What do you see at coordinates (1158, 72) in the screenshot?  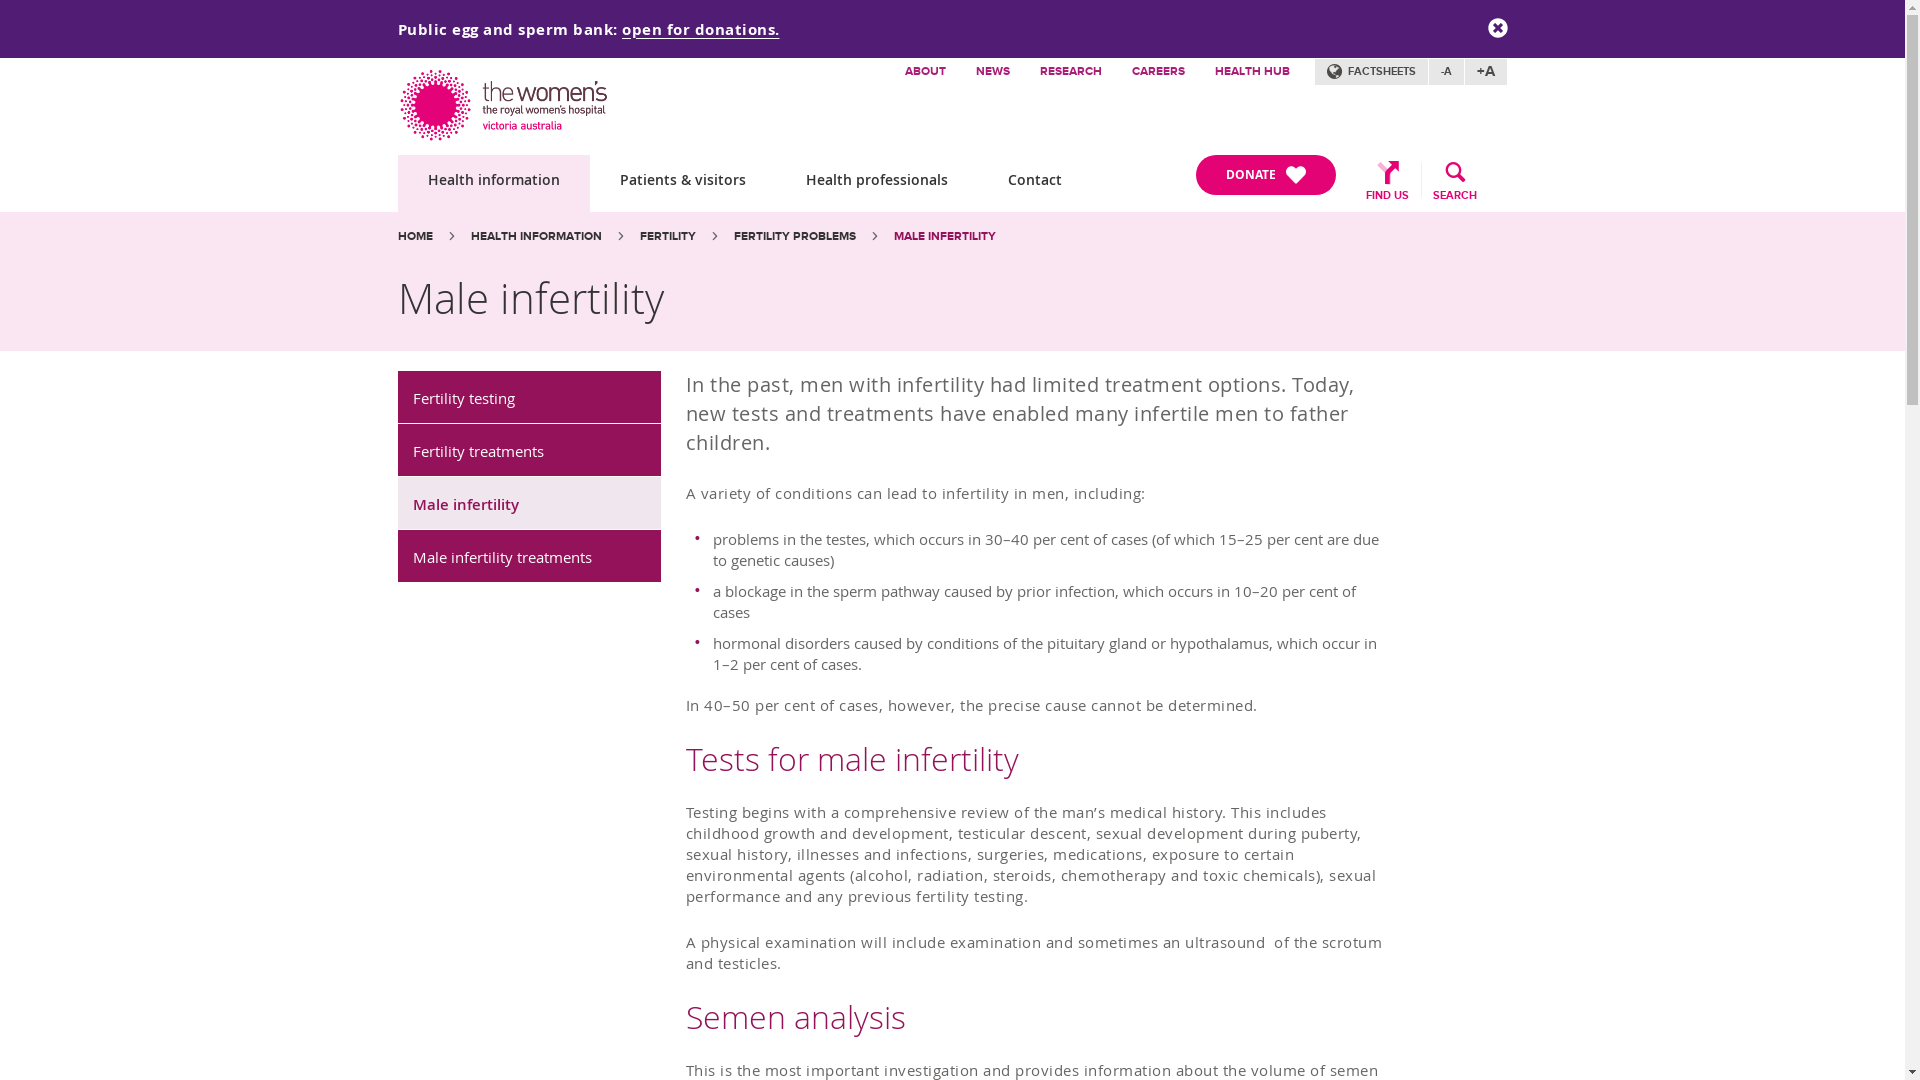 I see `CAREERS` at bounding box center [1158, 72].